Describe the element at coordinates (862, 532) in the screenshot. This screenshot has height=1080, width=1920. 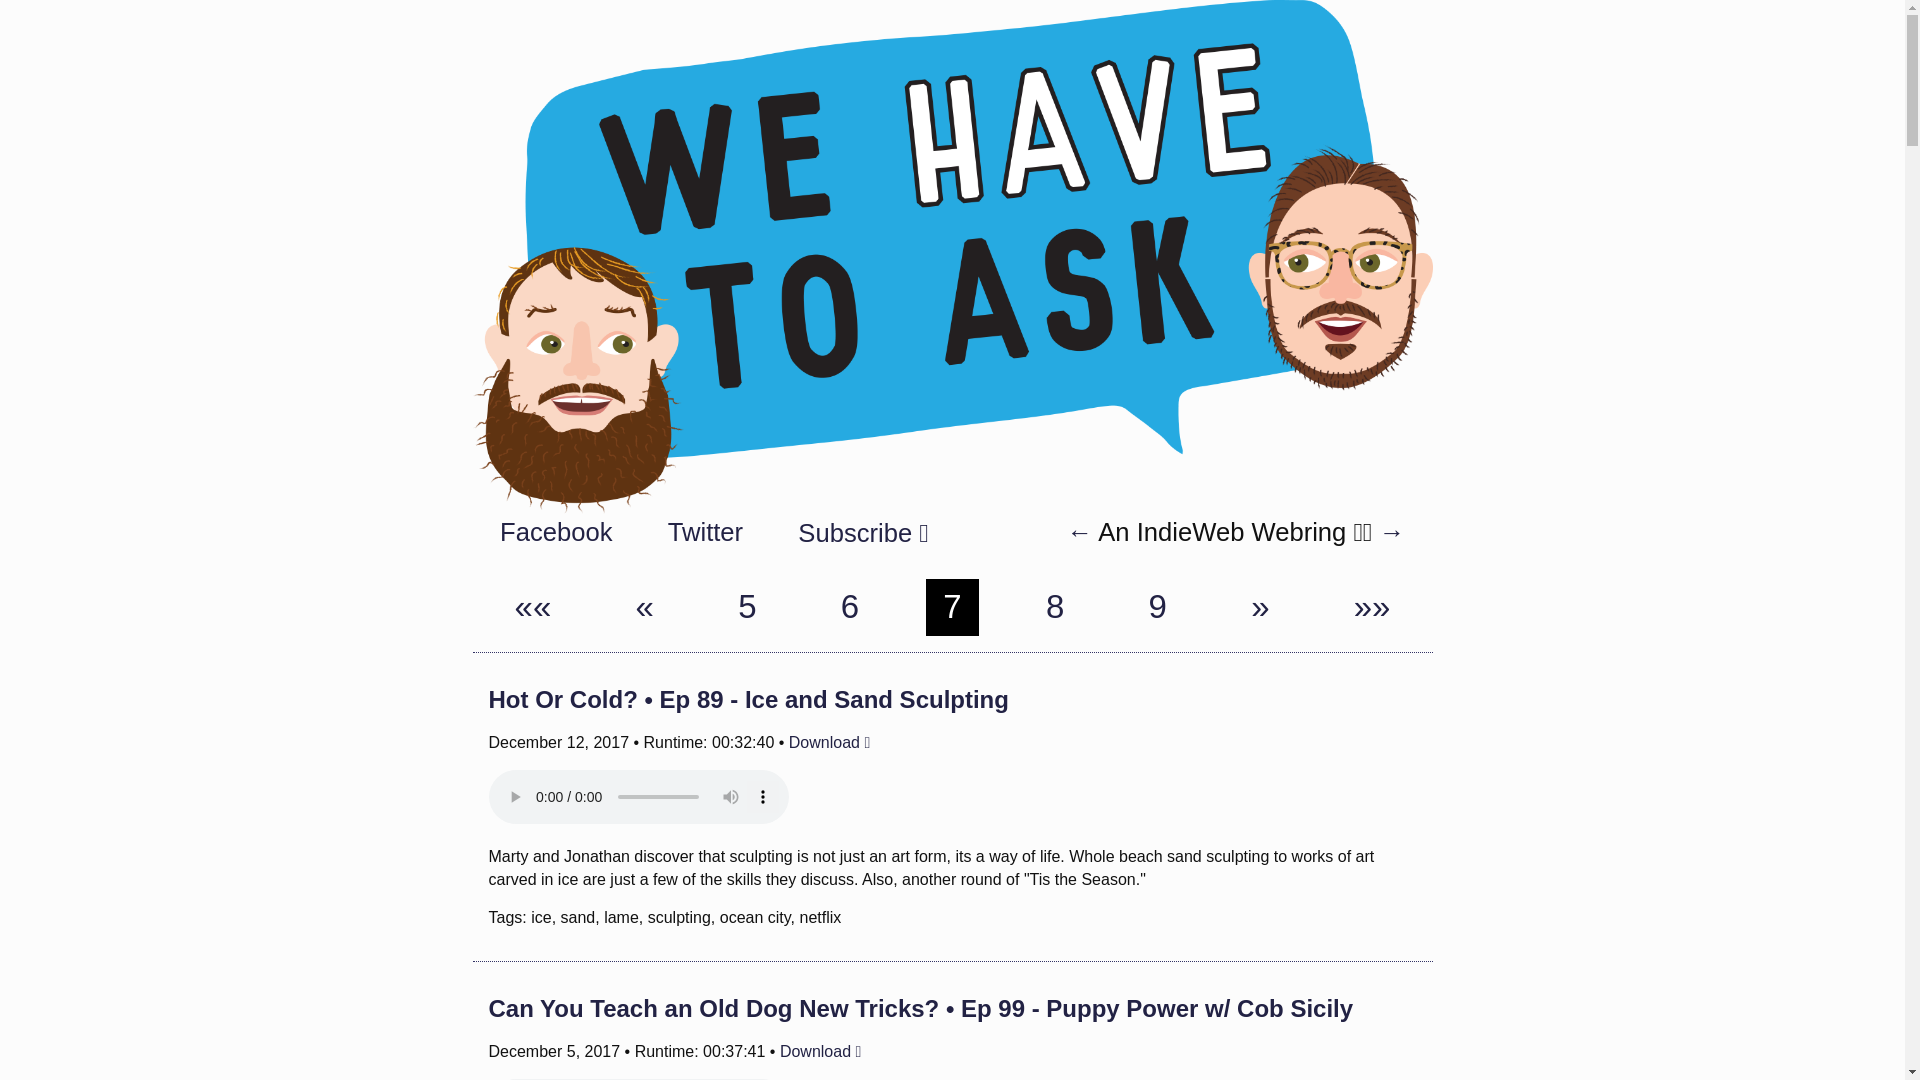
I see `Subscribe` at that location.